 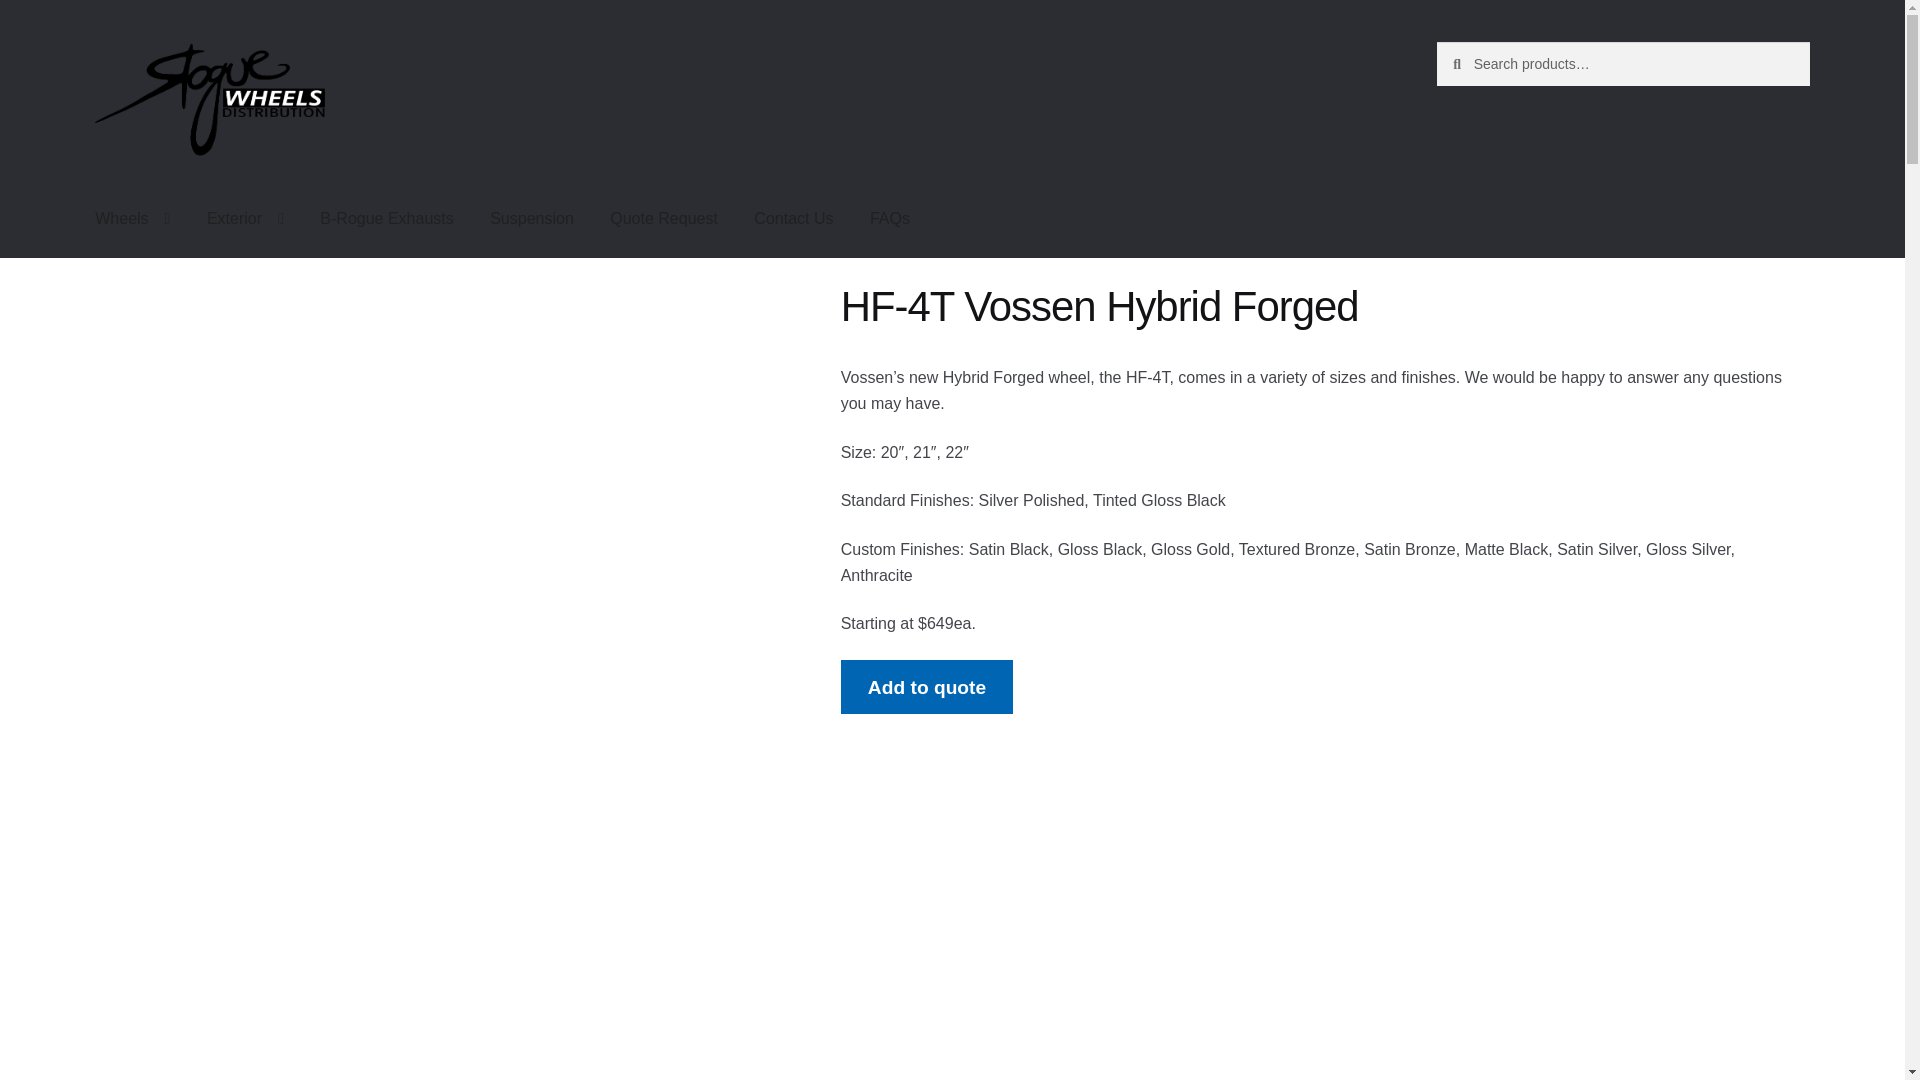 I want to click on Suspension, so click(x=532, y=219).